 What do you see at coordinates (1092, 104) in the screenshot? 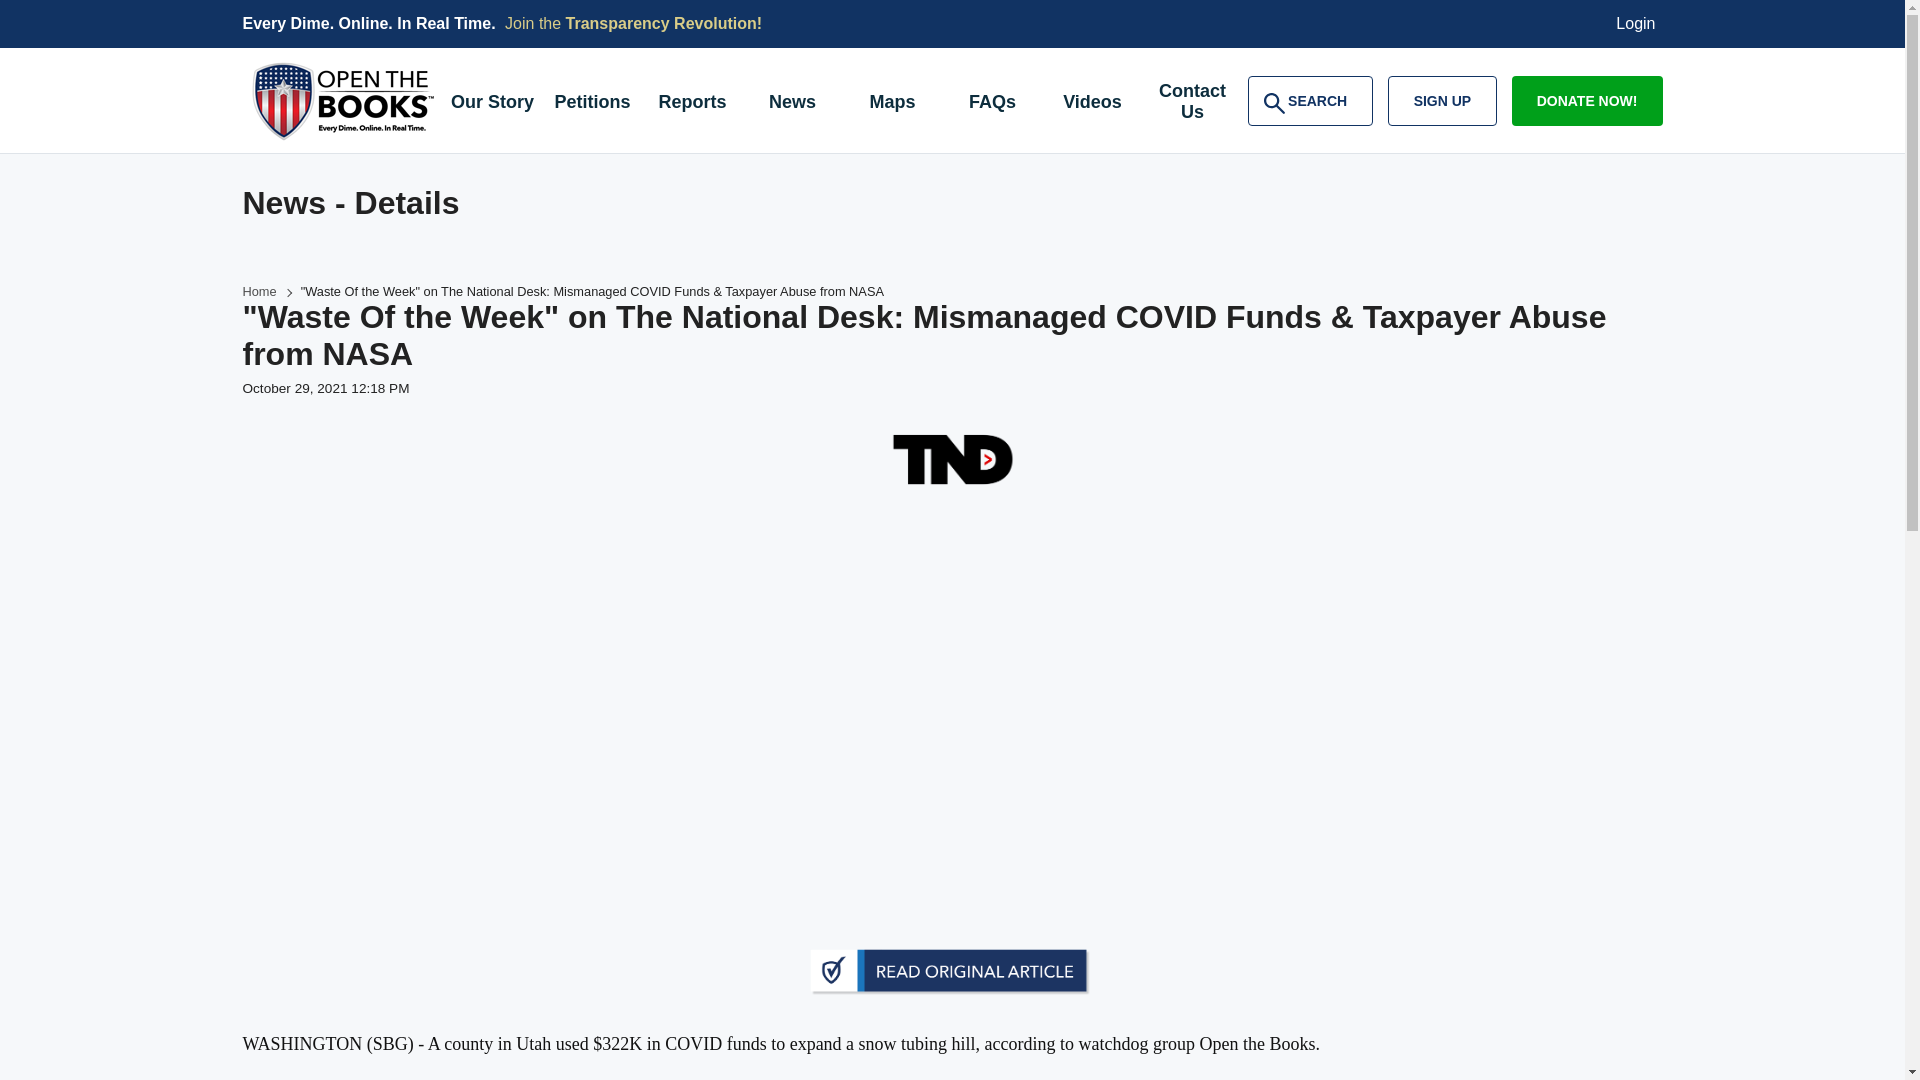
I see `Videos` at bounding box center [1092, 104].